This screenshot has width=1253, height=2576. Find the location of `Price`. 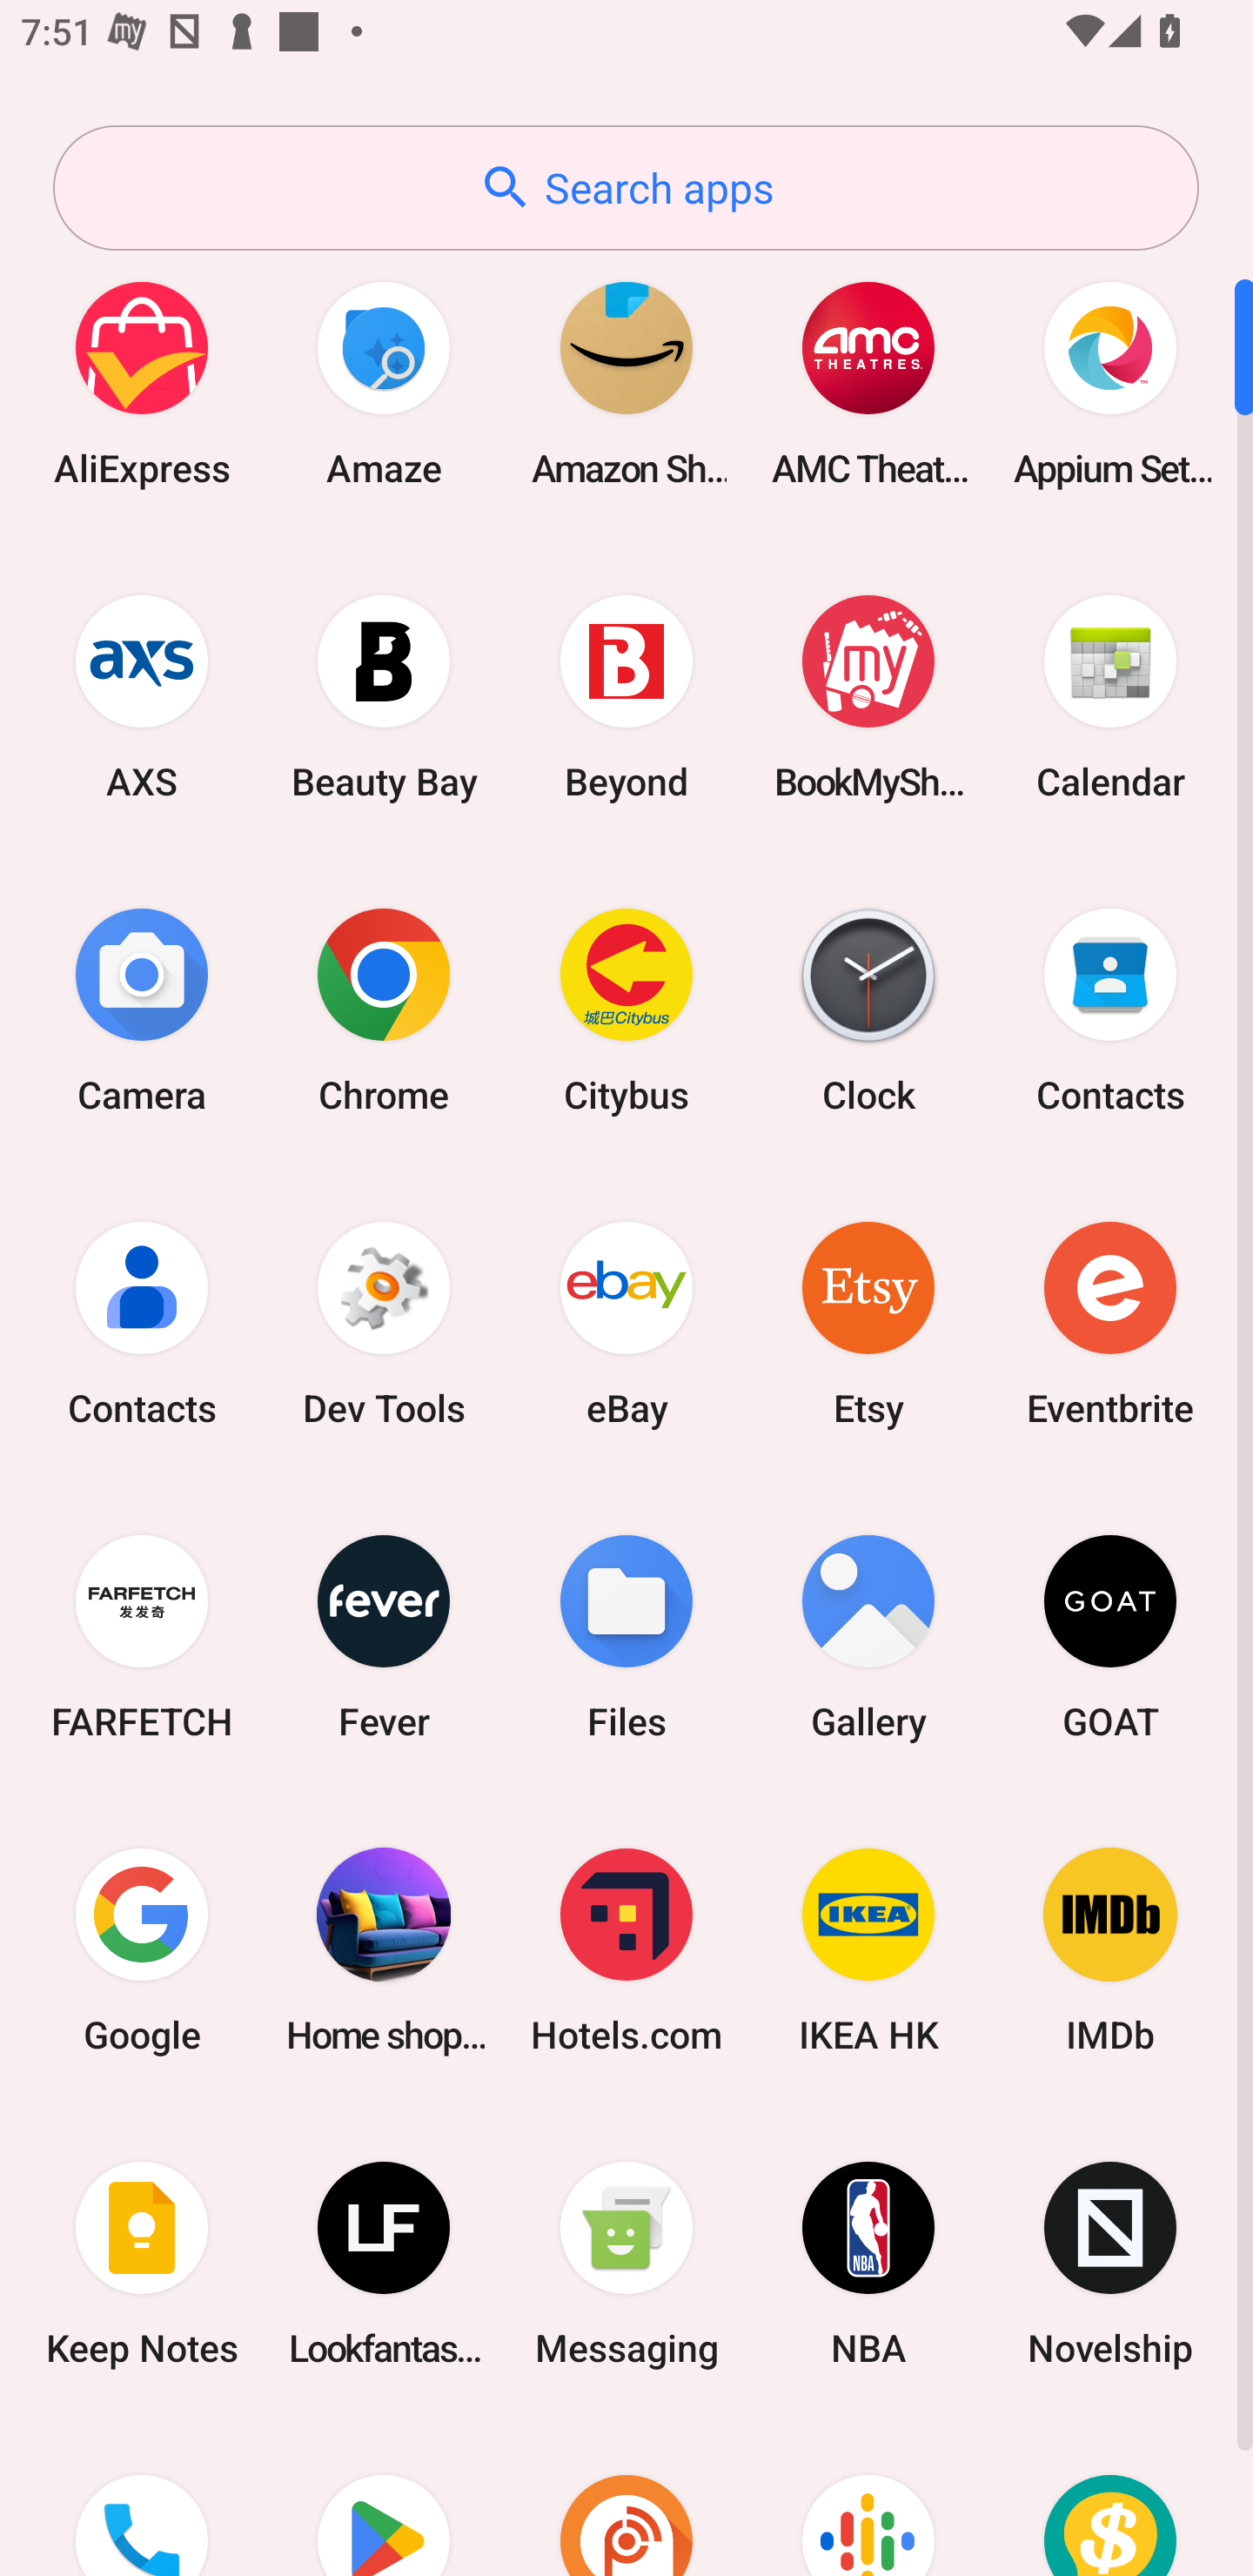

Price is located at coordinates (1110, 2499).